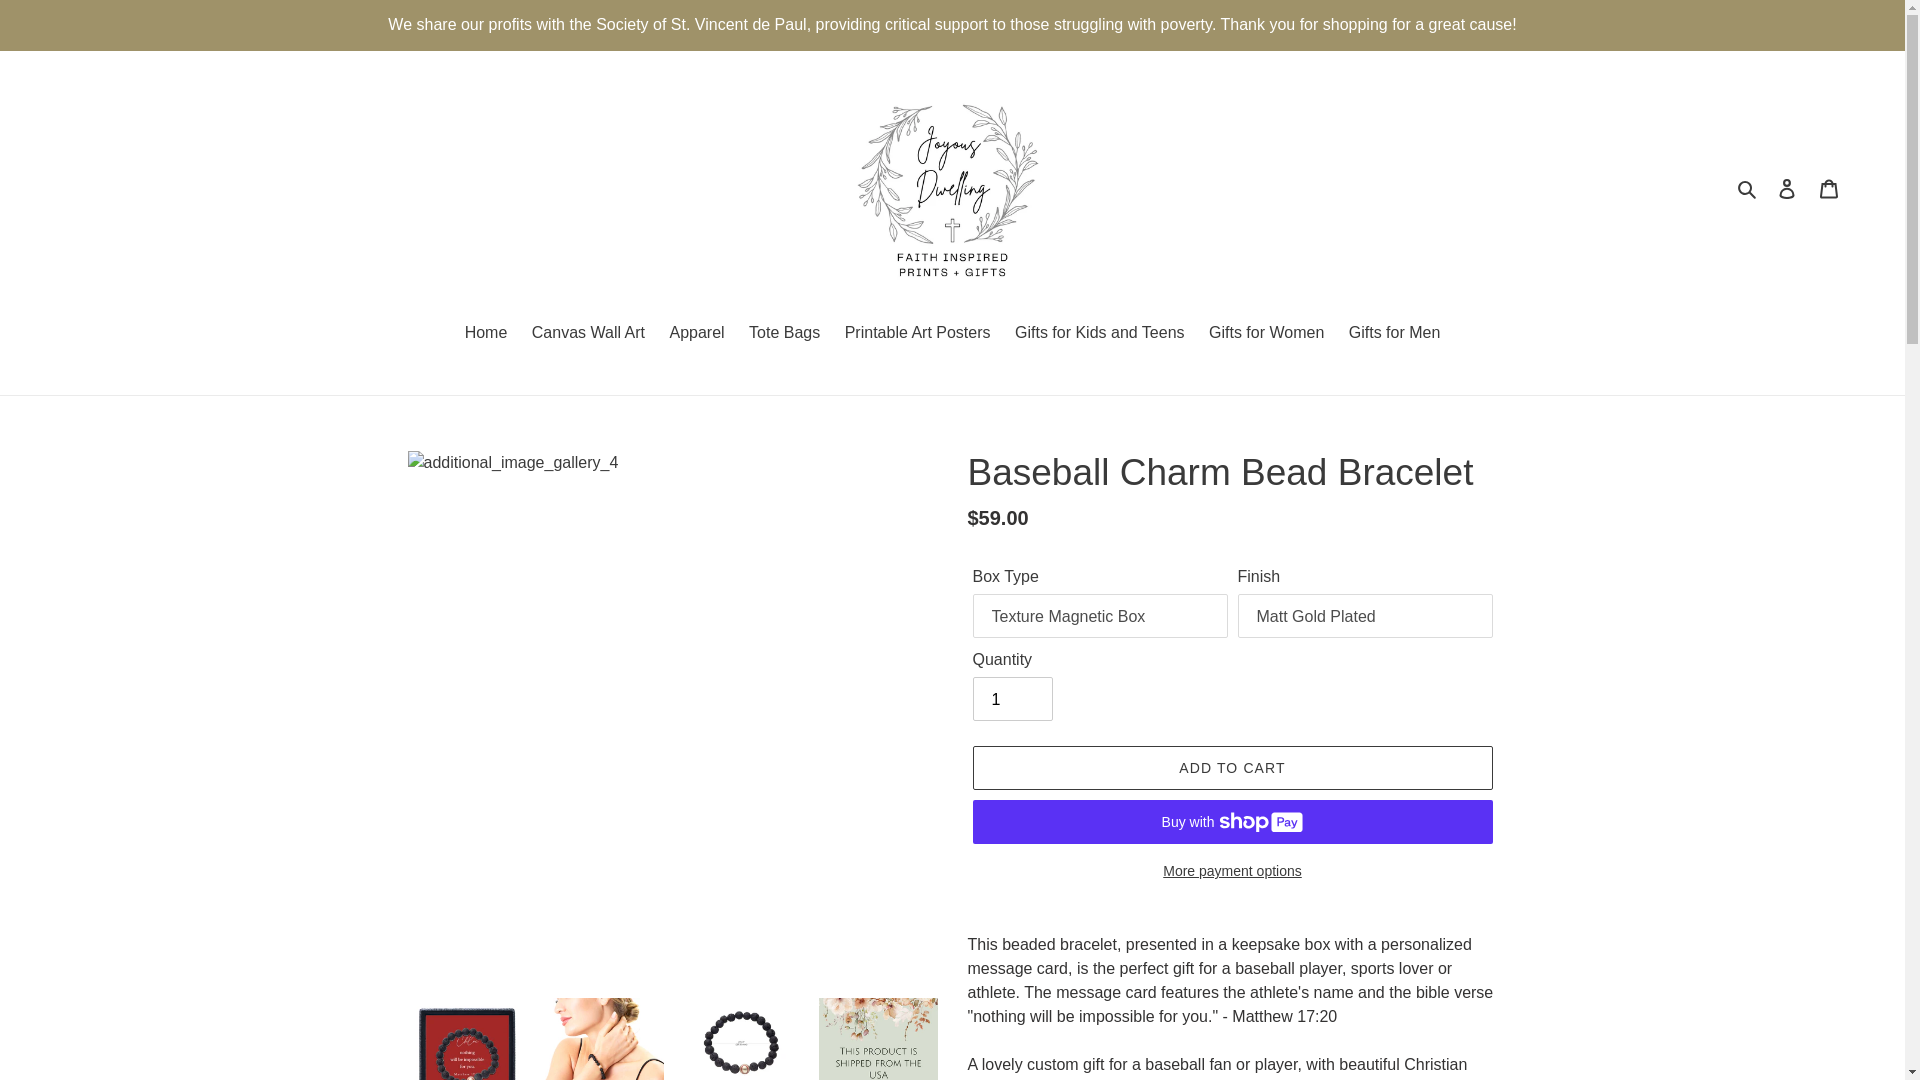 The height and width of the screenshot is (1080, 1920). I want to click on Search, so click(1748, 188).